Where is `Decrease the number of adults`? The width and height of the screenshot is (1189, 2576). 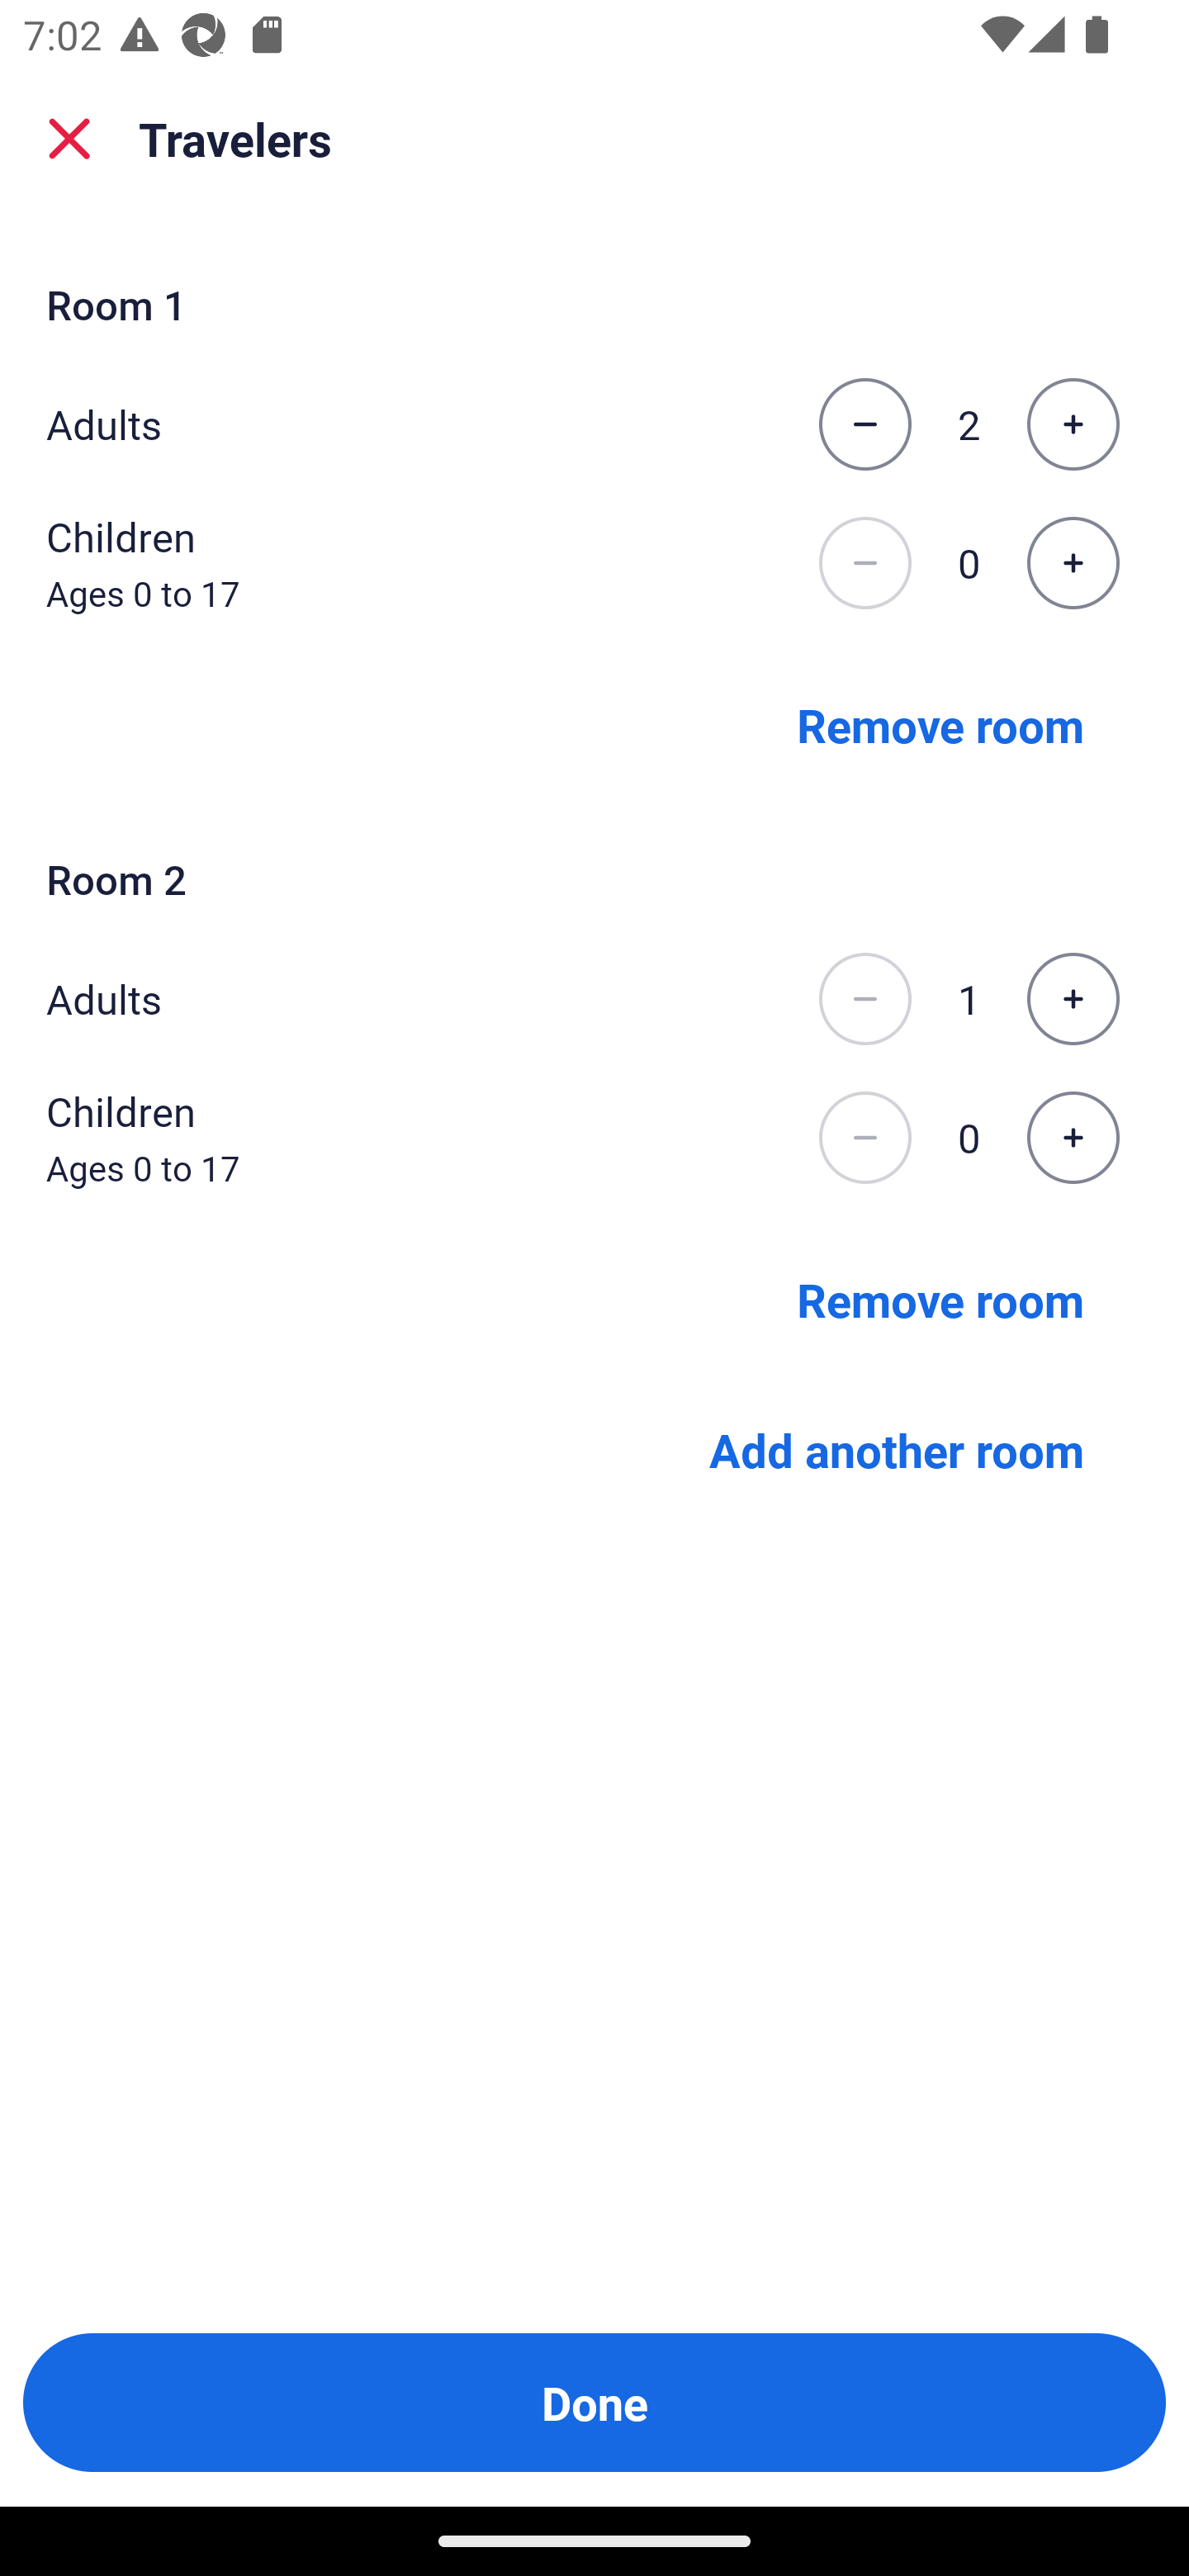
Decrease the number of adults is located at coordinates (865, 424).